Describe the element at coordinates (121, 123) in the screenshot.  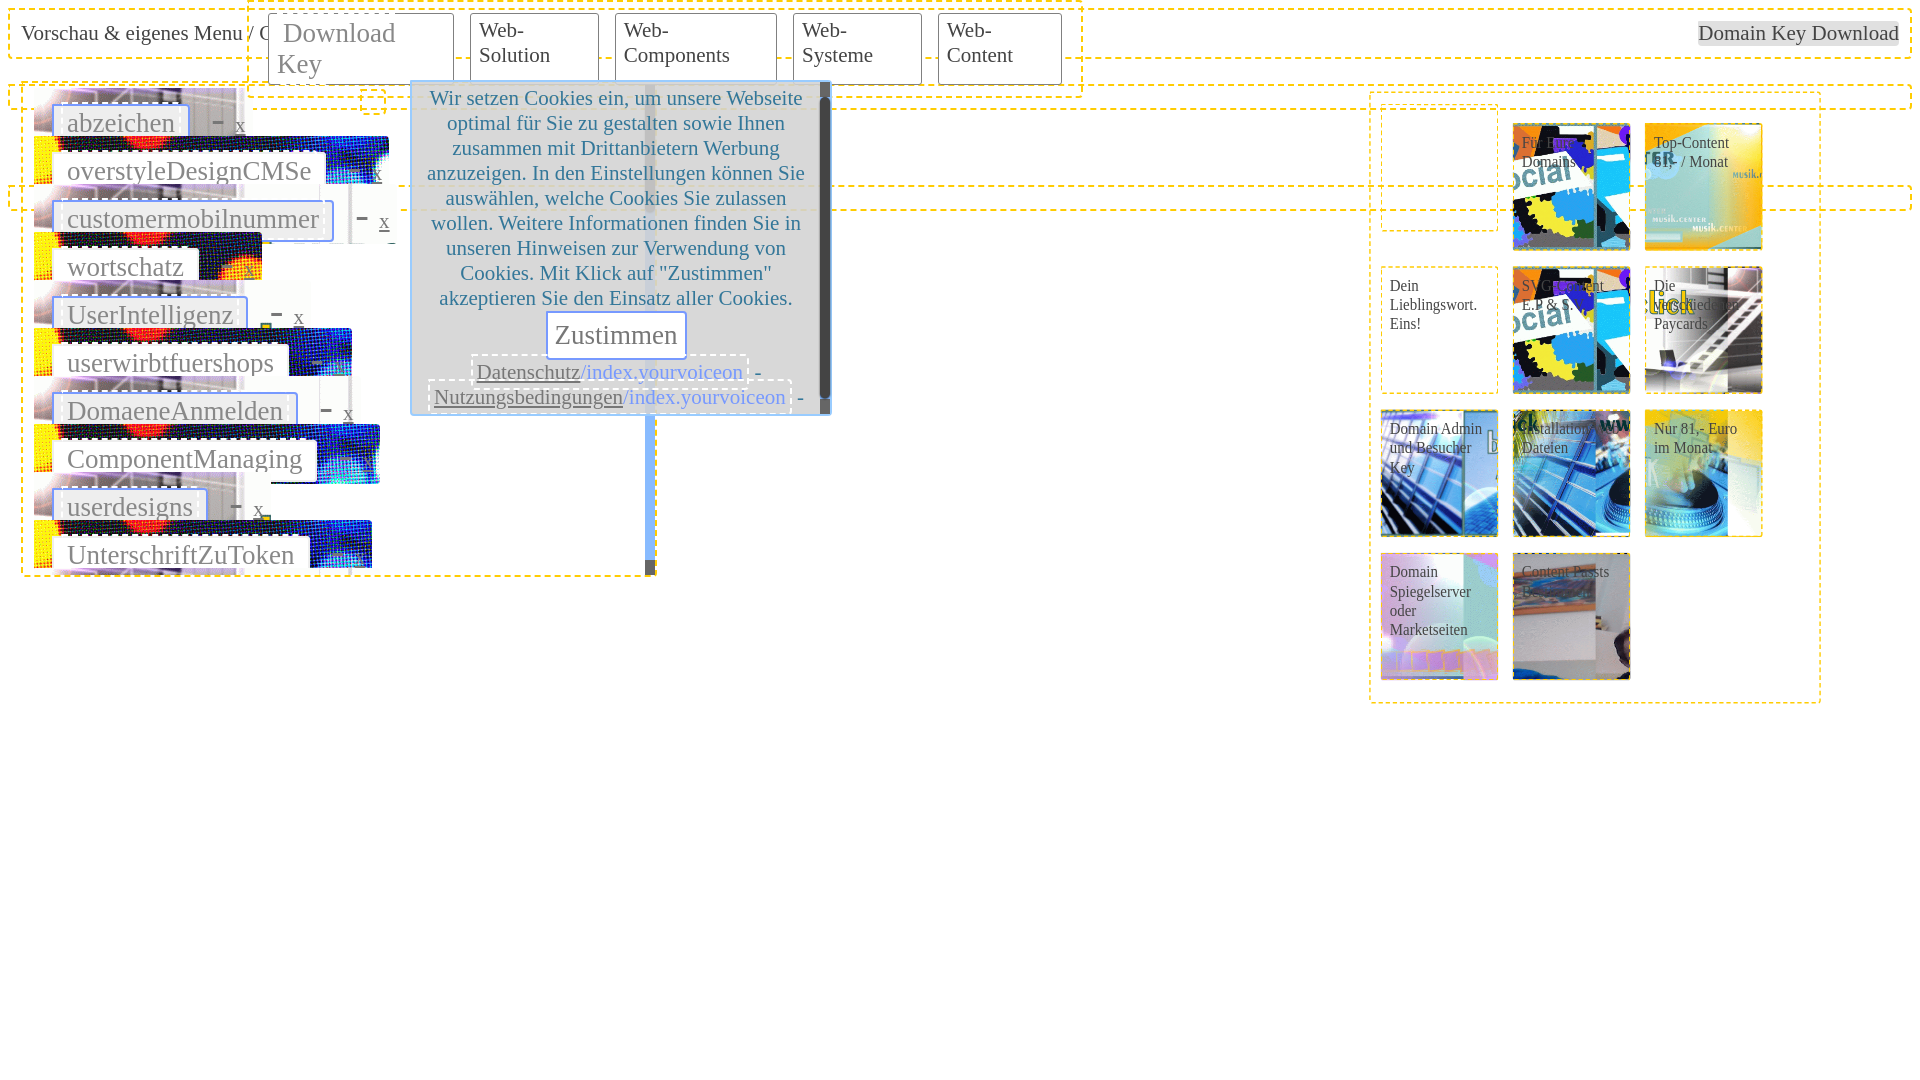
I see `abzeichen` at that location.